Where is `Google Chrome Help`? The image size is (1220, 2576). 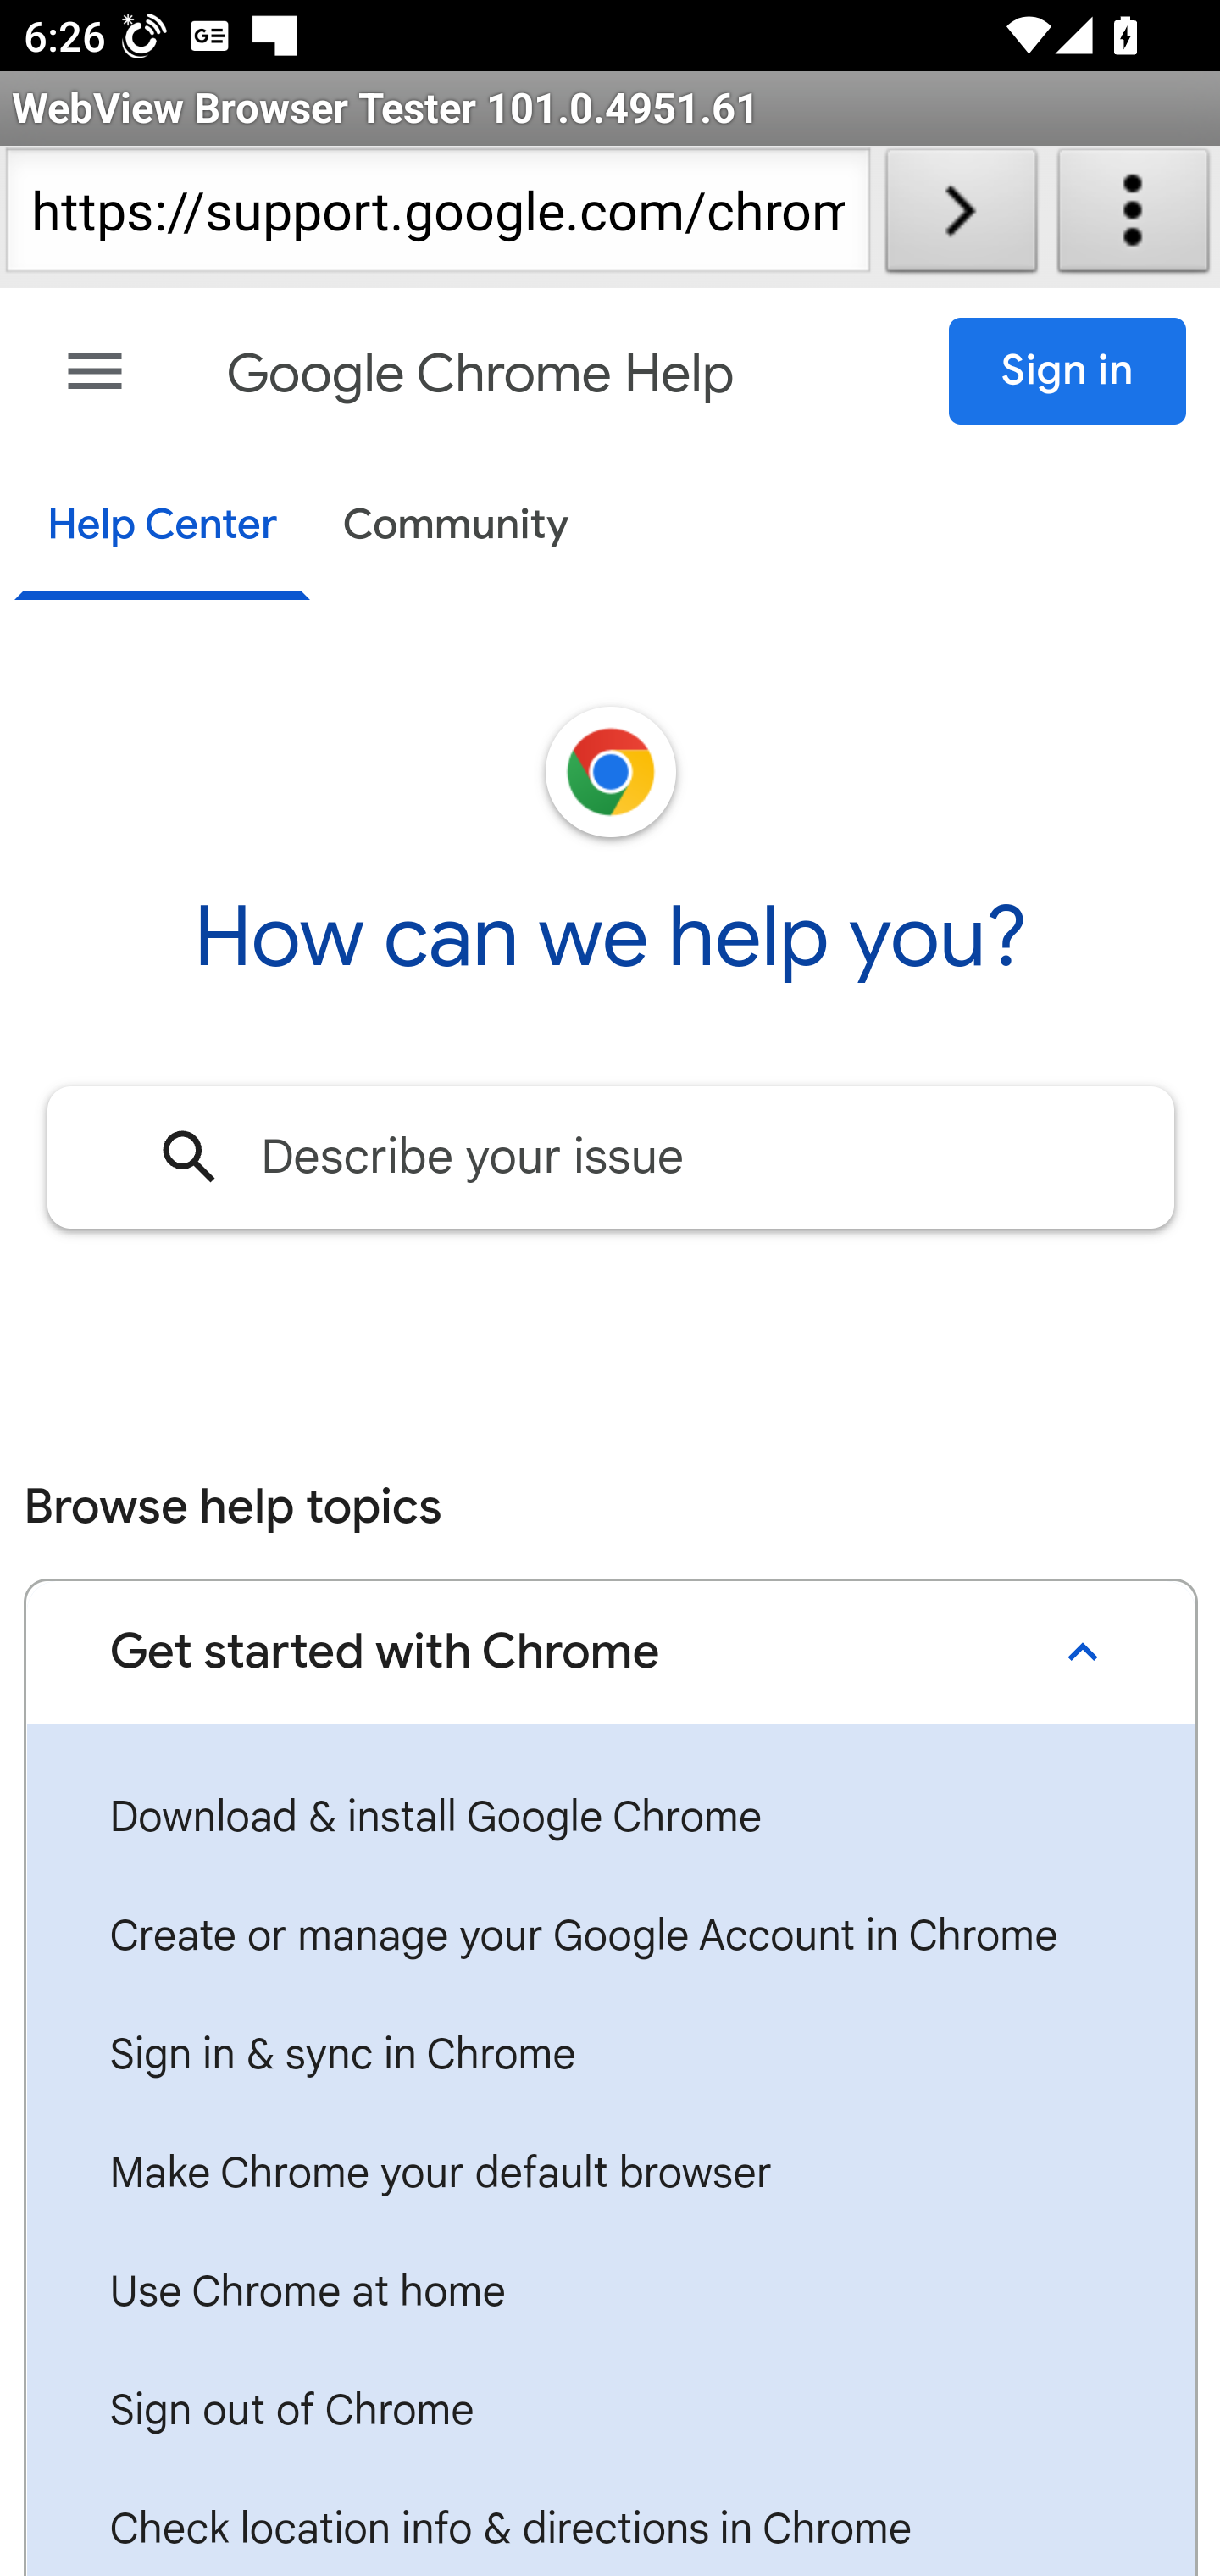 Google Chrome Help is located at coordinates (480, 375).